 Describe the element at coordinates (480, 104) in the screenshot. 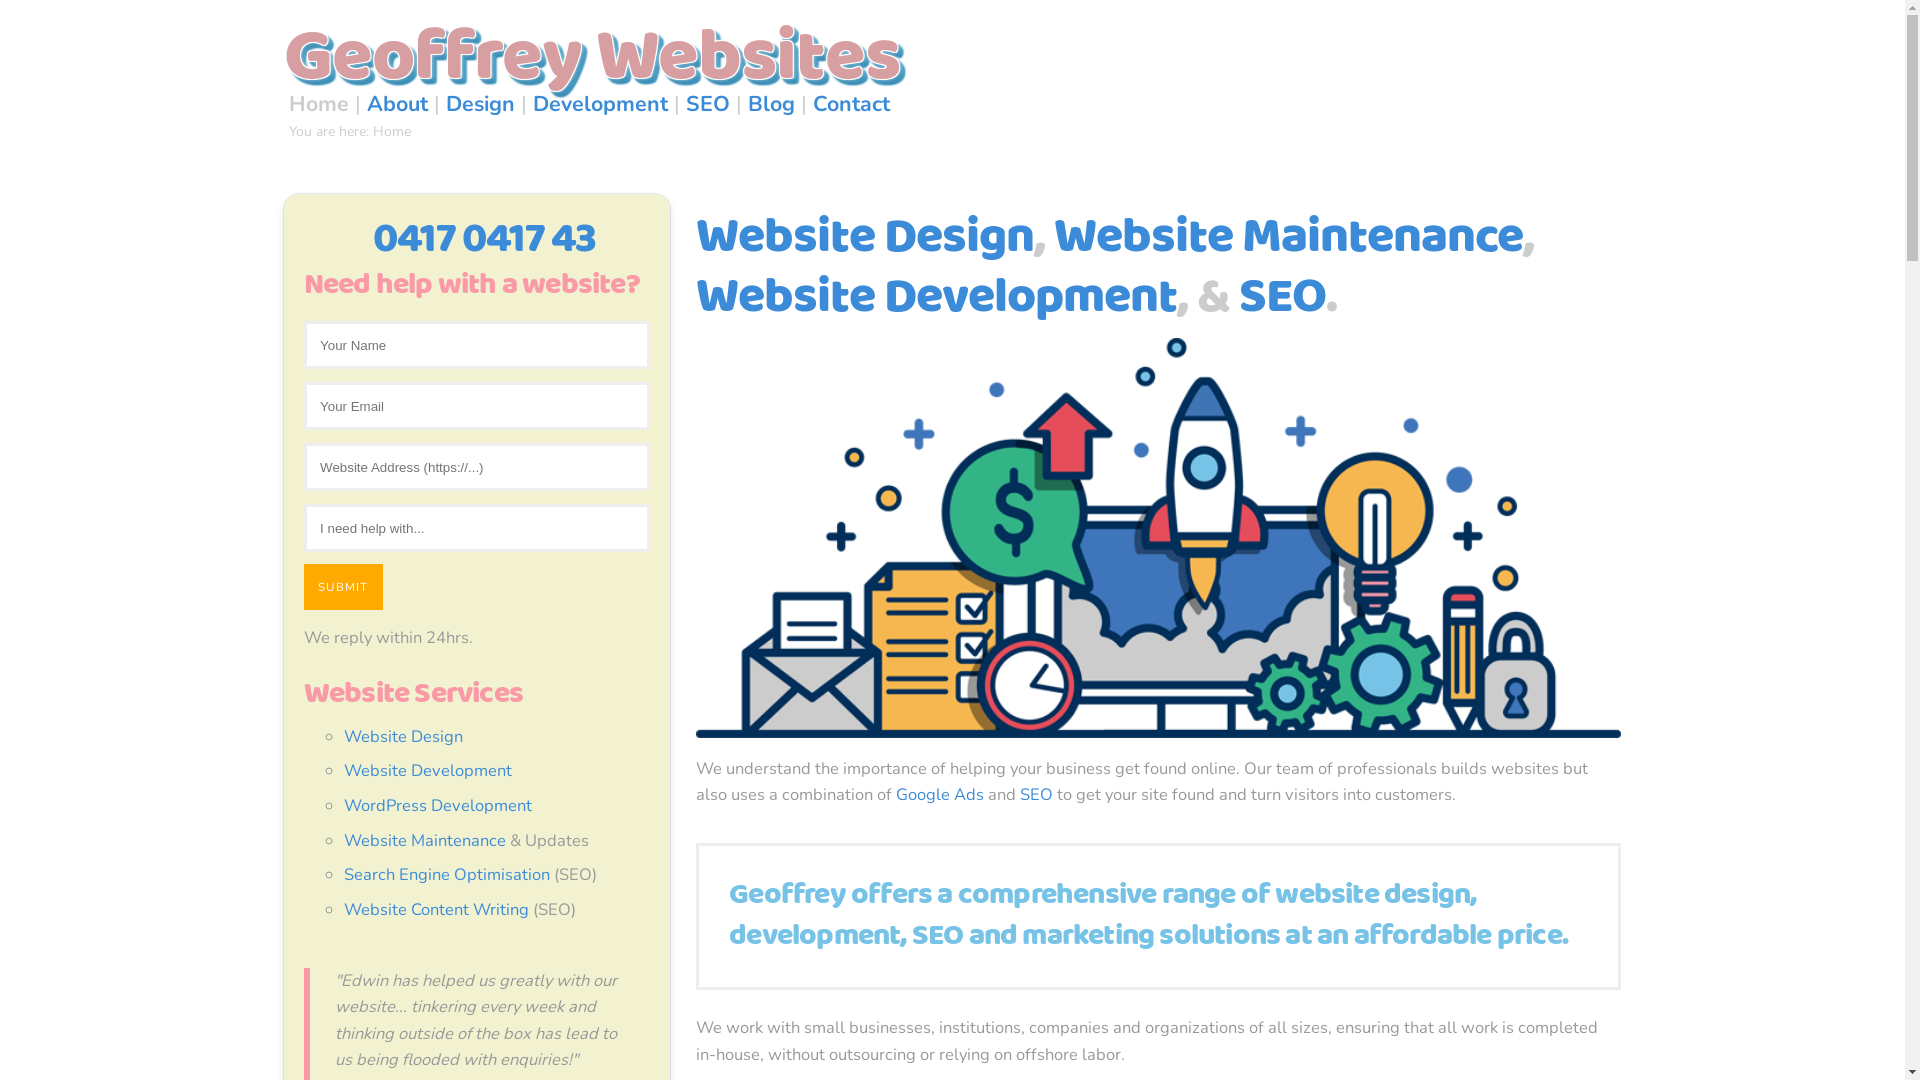

I see `Design` at that location.